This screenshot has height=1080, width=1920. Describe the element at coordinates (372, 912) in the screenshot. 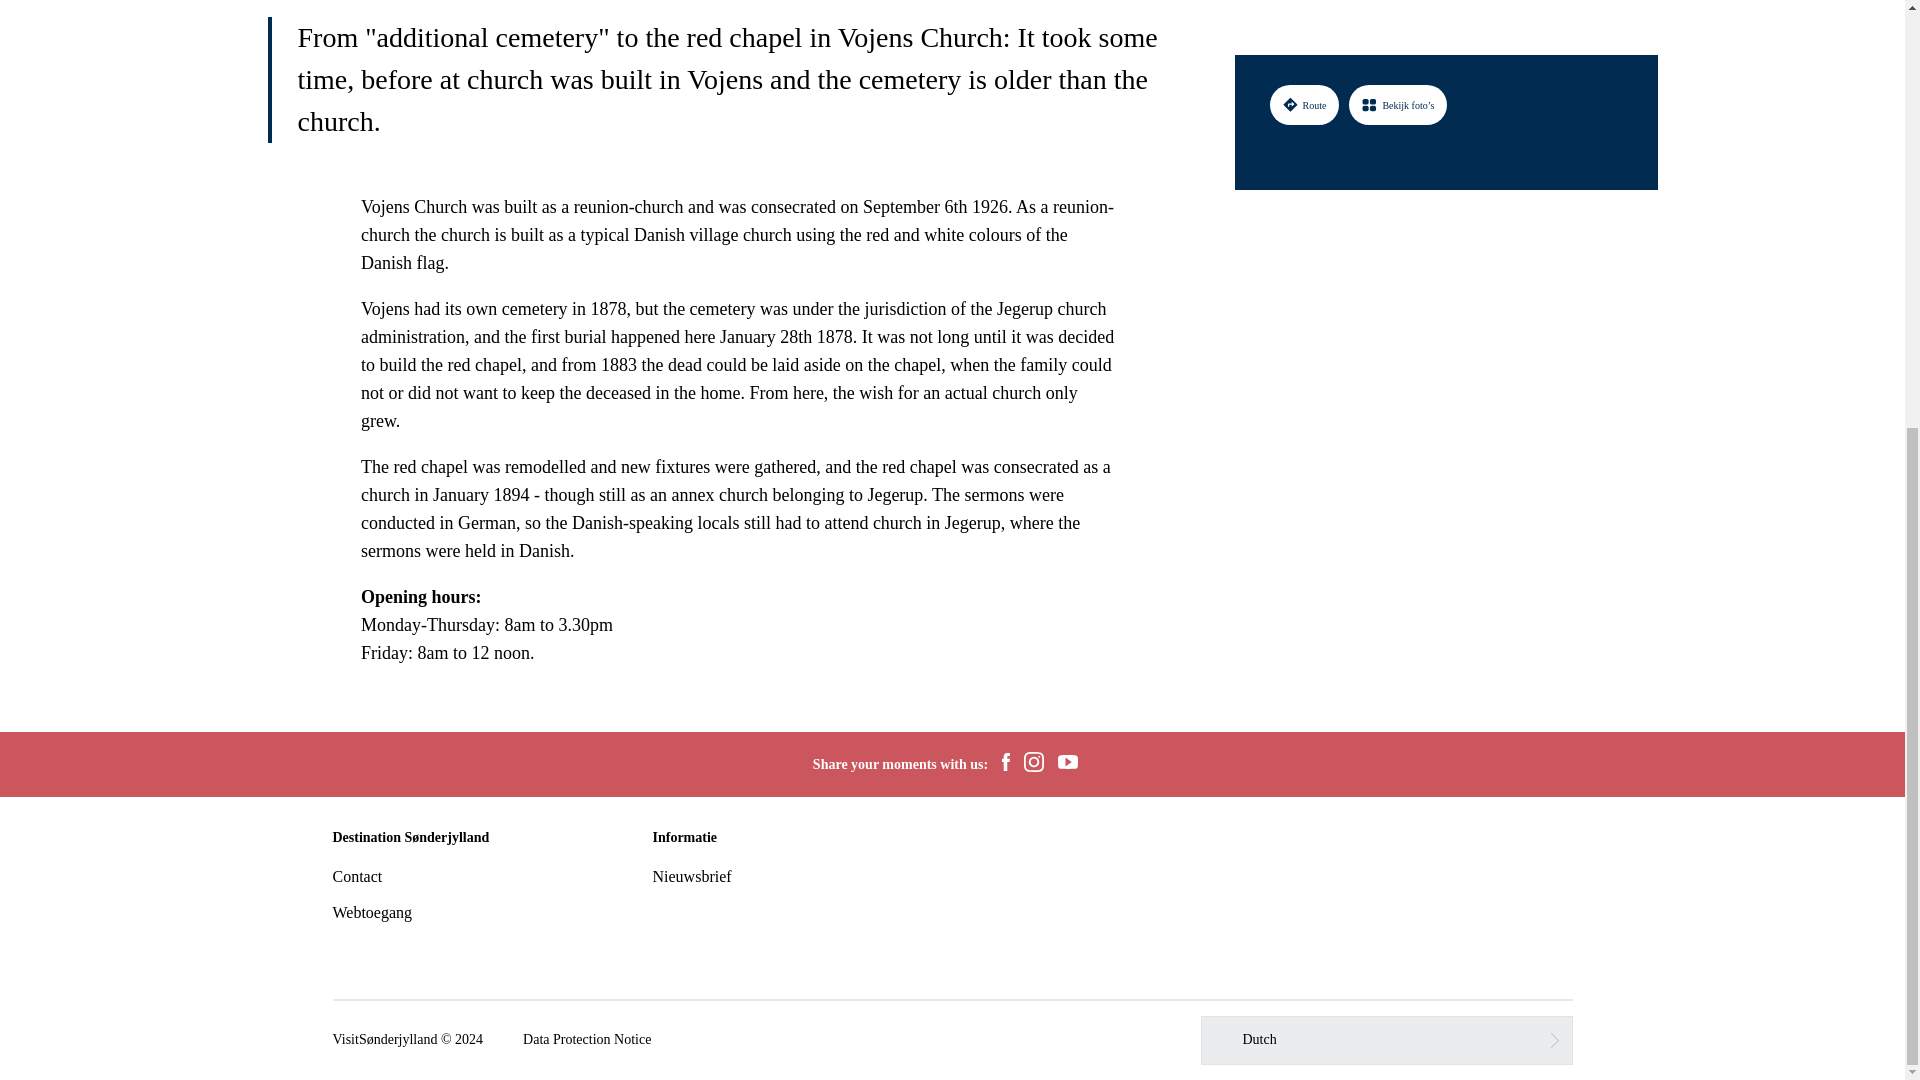

I see `Webtoegang` at that location.